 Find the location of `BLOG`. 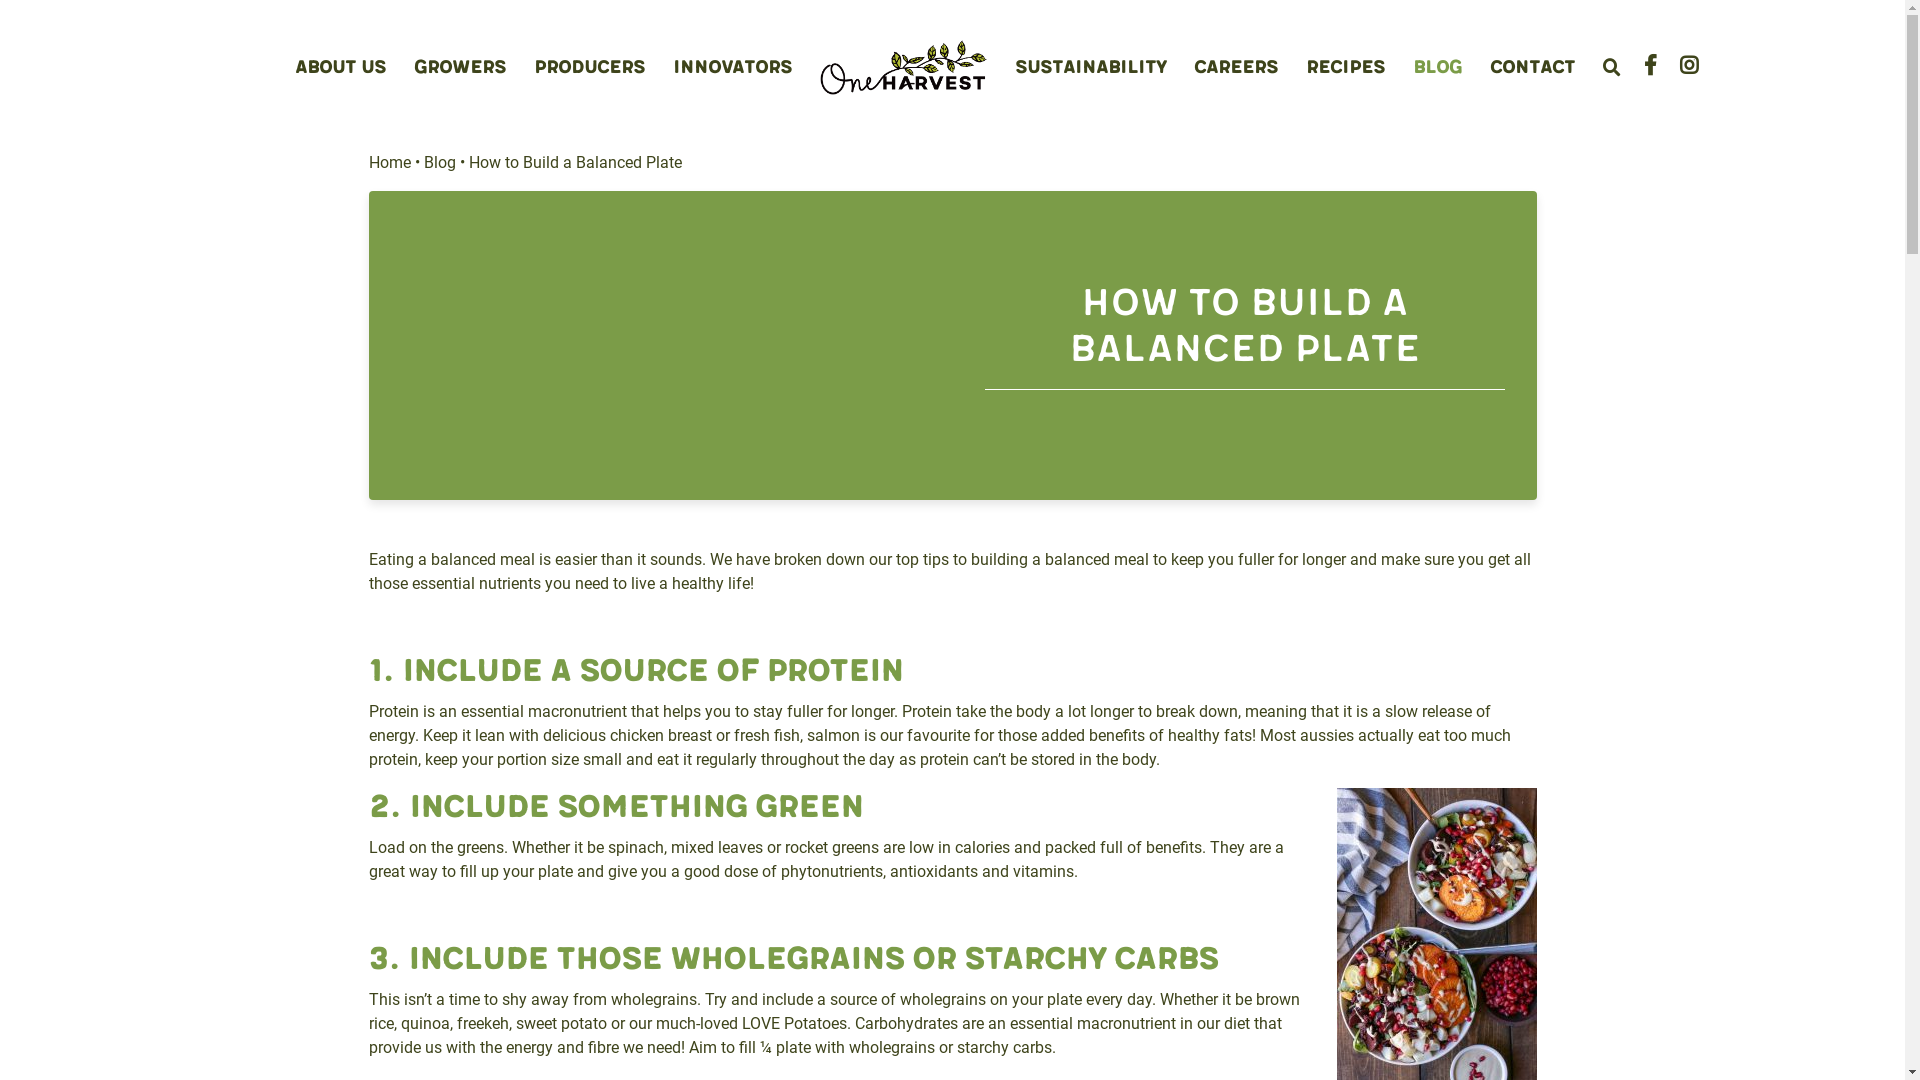

BLOG is located at coordinates (1438, 68).